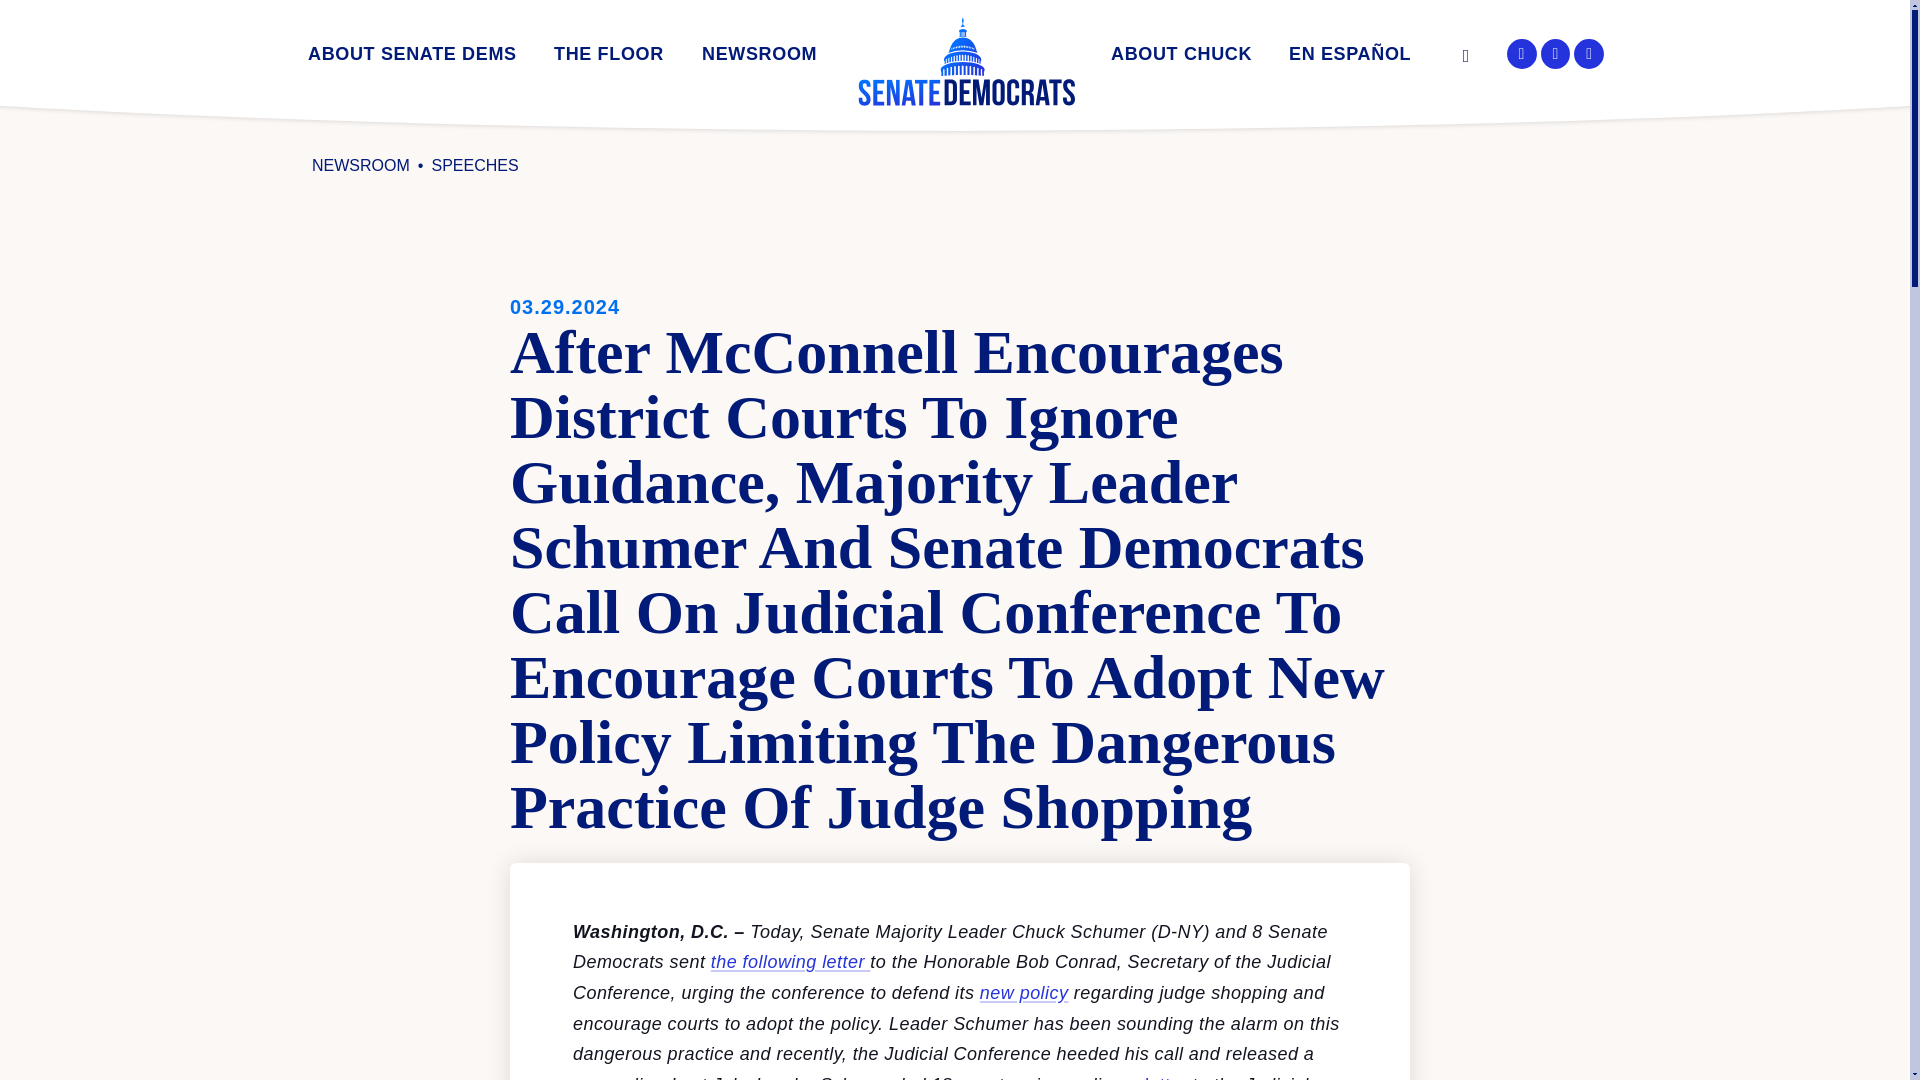  What do you see at coordinates (760, 58) in the screenshot?
I see `NEWSROOM` at bounding box center [760, 58].